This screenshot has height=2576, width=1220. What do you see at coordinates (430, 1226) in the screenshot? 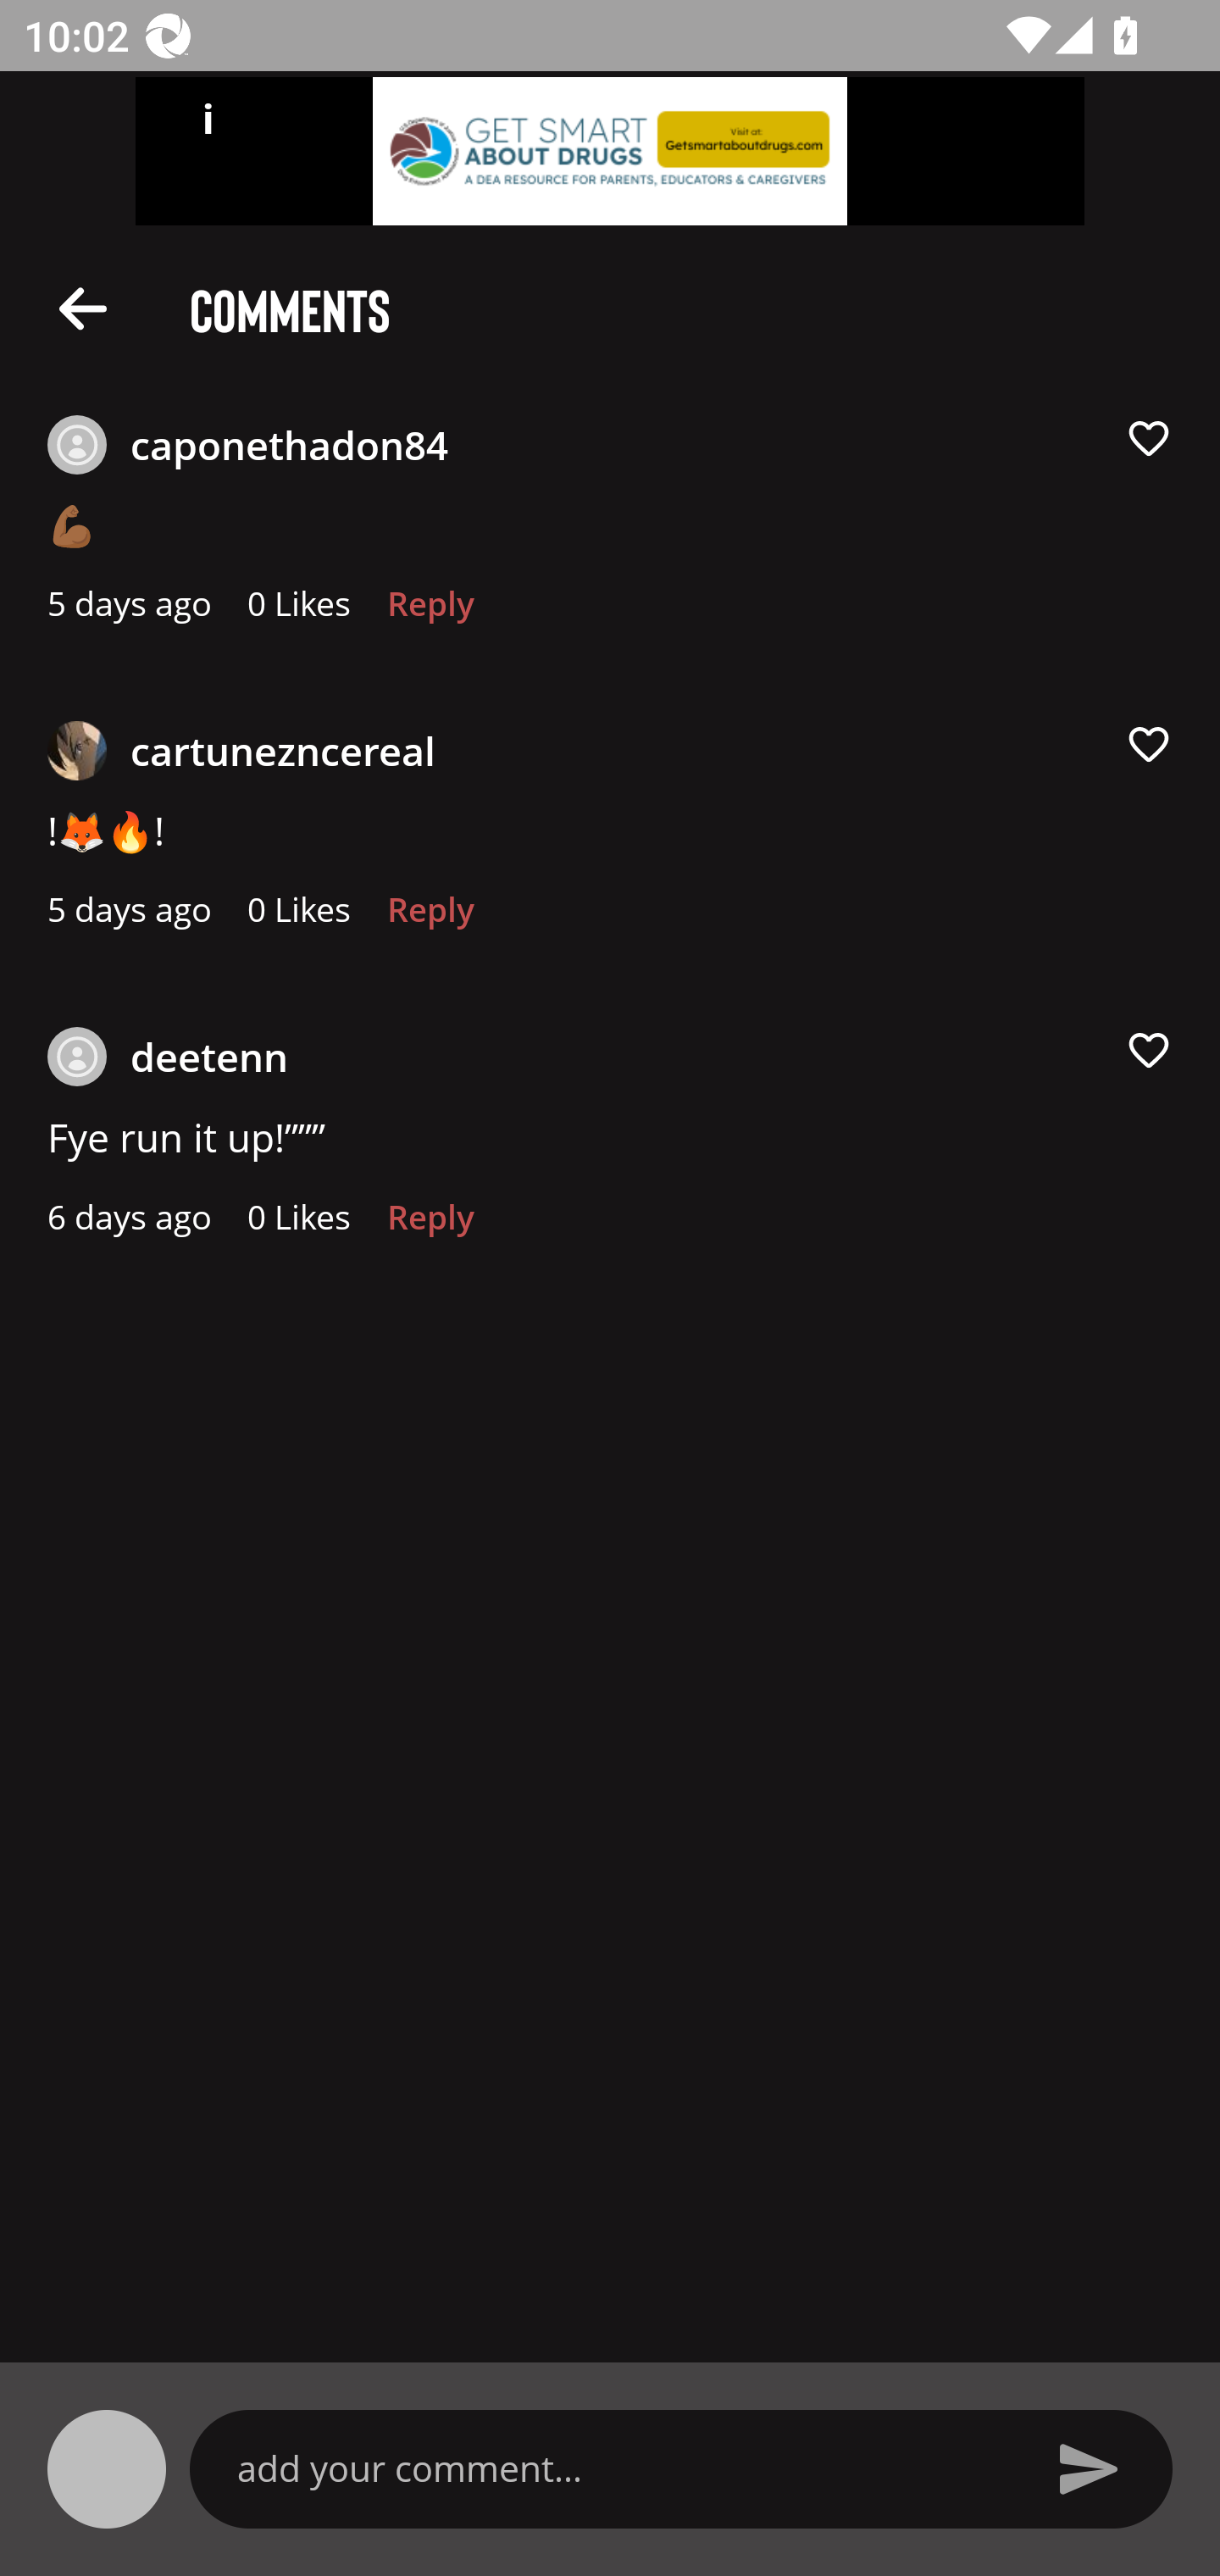
I see `Reply` at bounding box center [430, 1226].